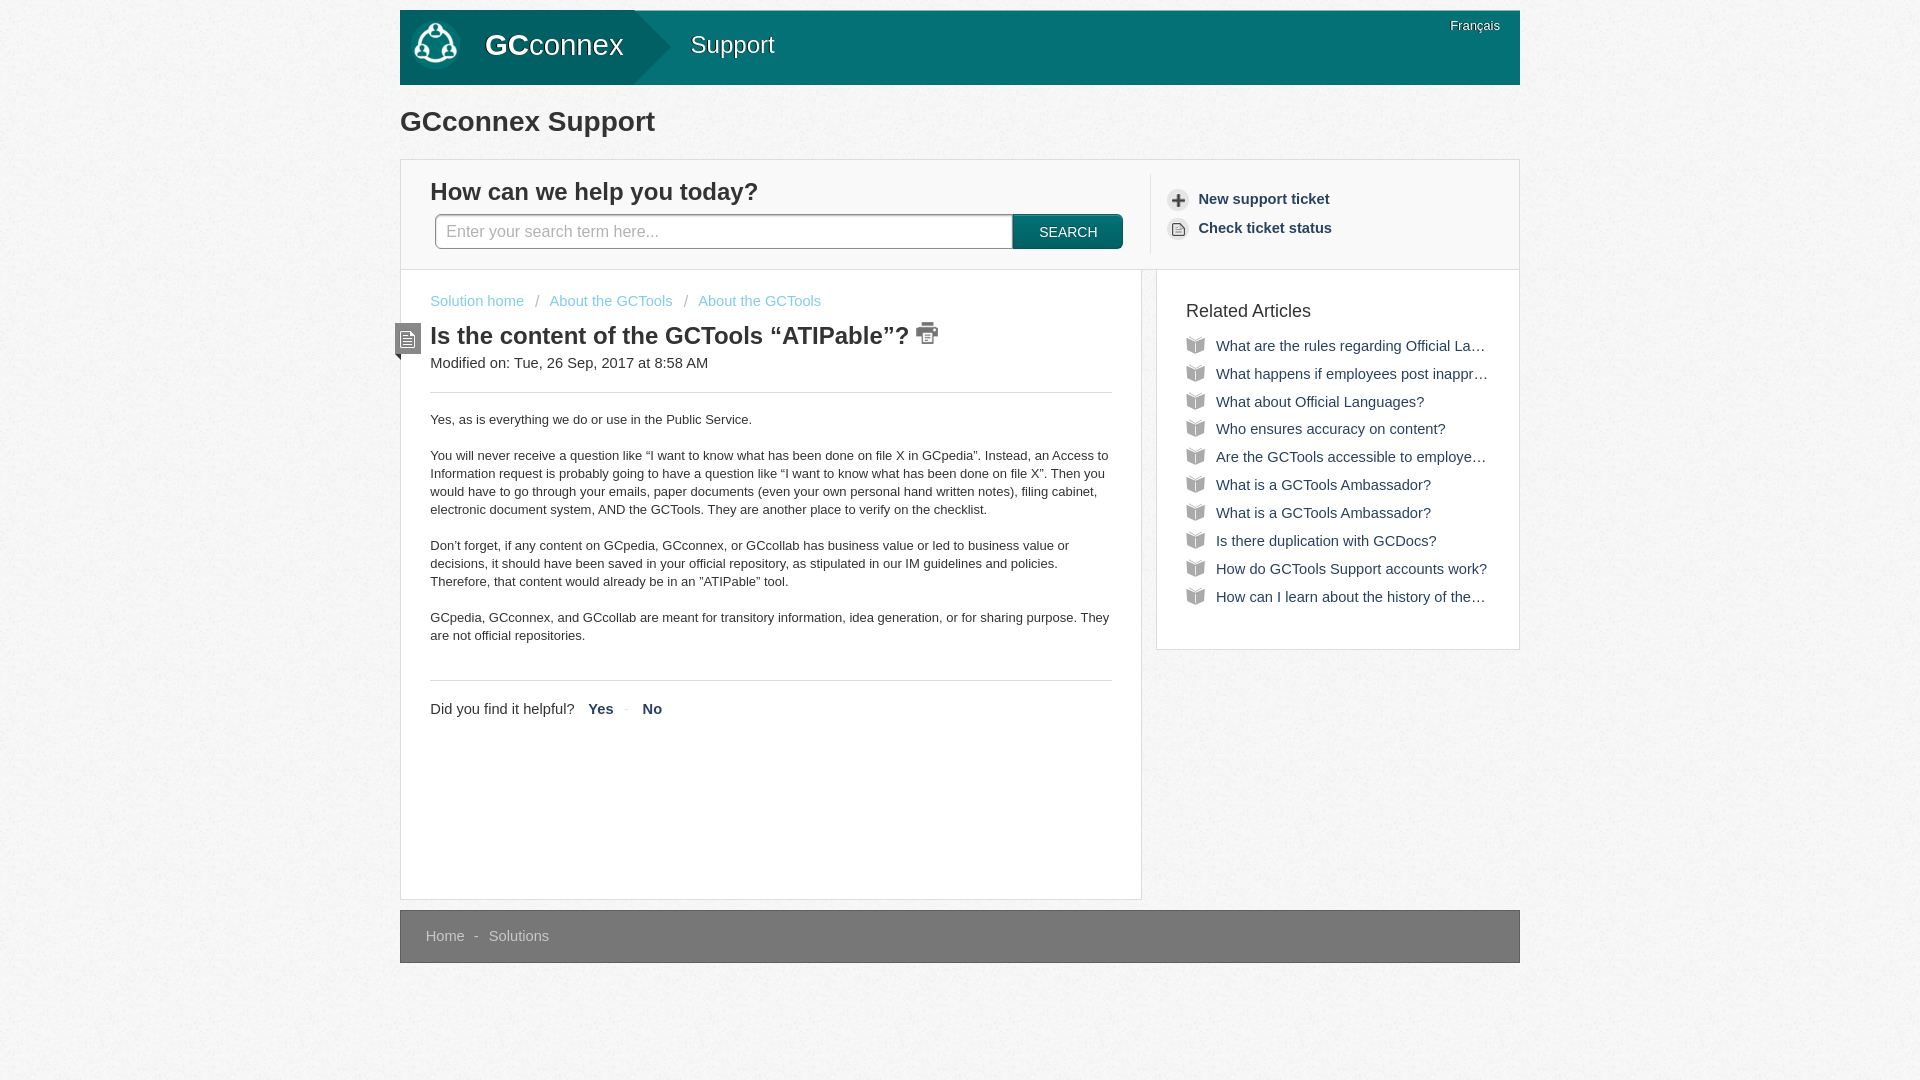 The height and width of the screenshot is (1080, 1920). Describe the element at coordinates (445, 935) in the screenshot. I see `Home` at that location.